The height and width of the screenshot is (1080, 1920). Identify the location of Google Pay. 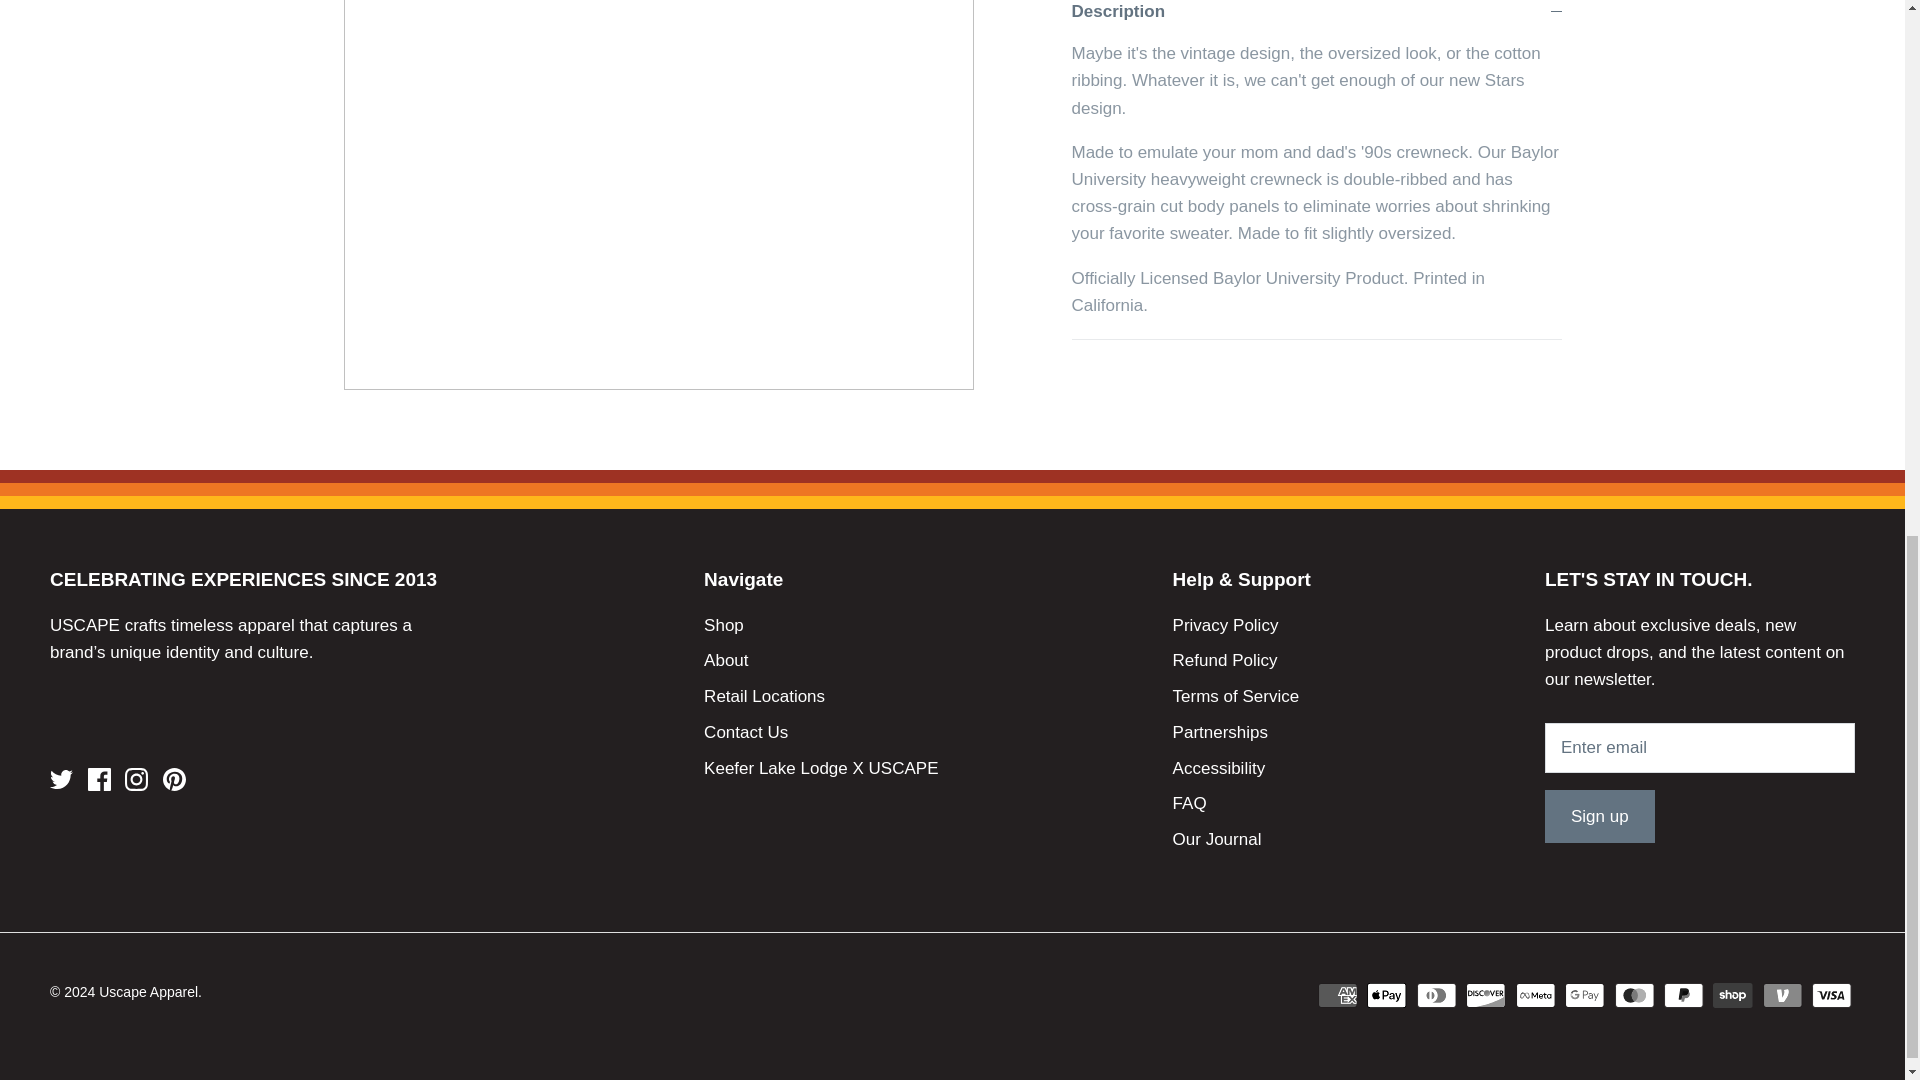
(1584, 994).